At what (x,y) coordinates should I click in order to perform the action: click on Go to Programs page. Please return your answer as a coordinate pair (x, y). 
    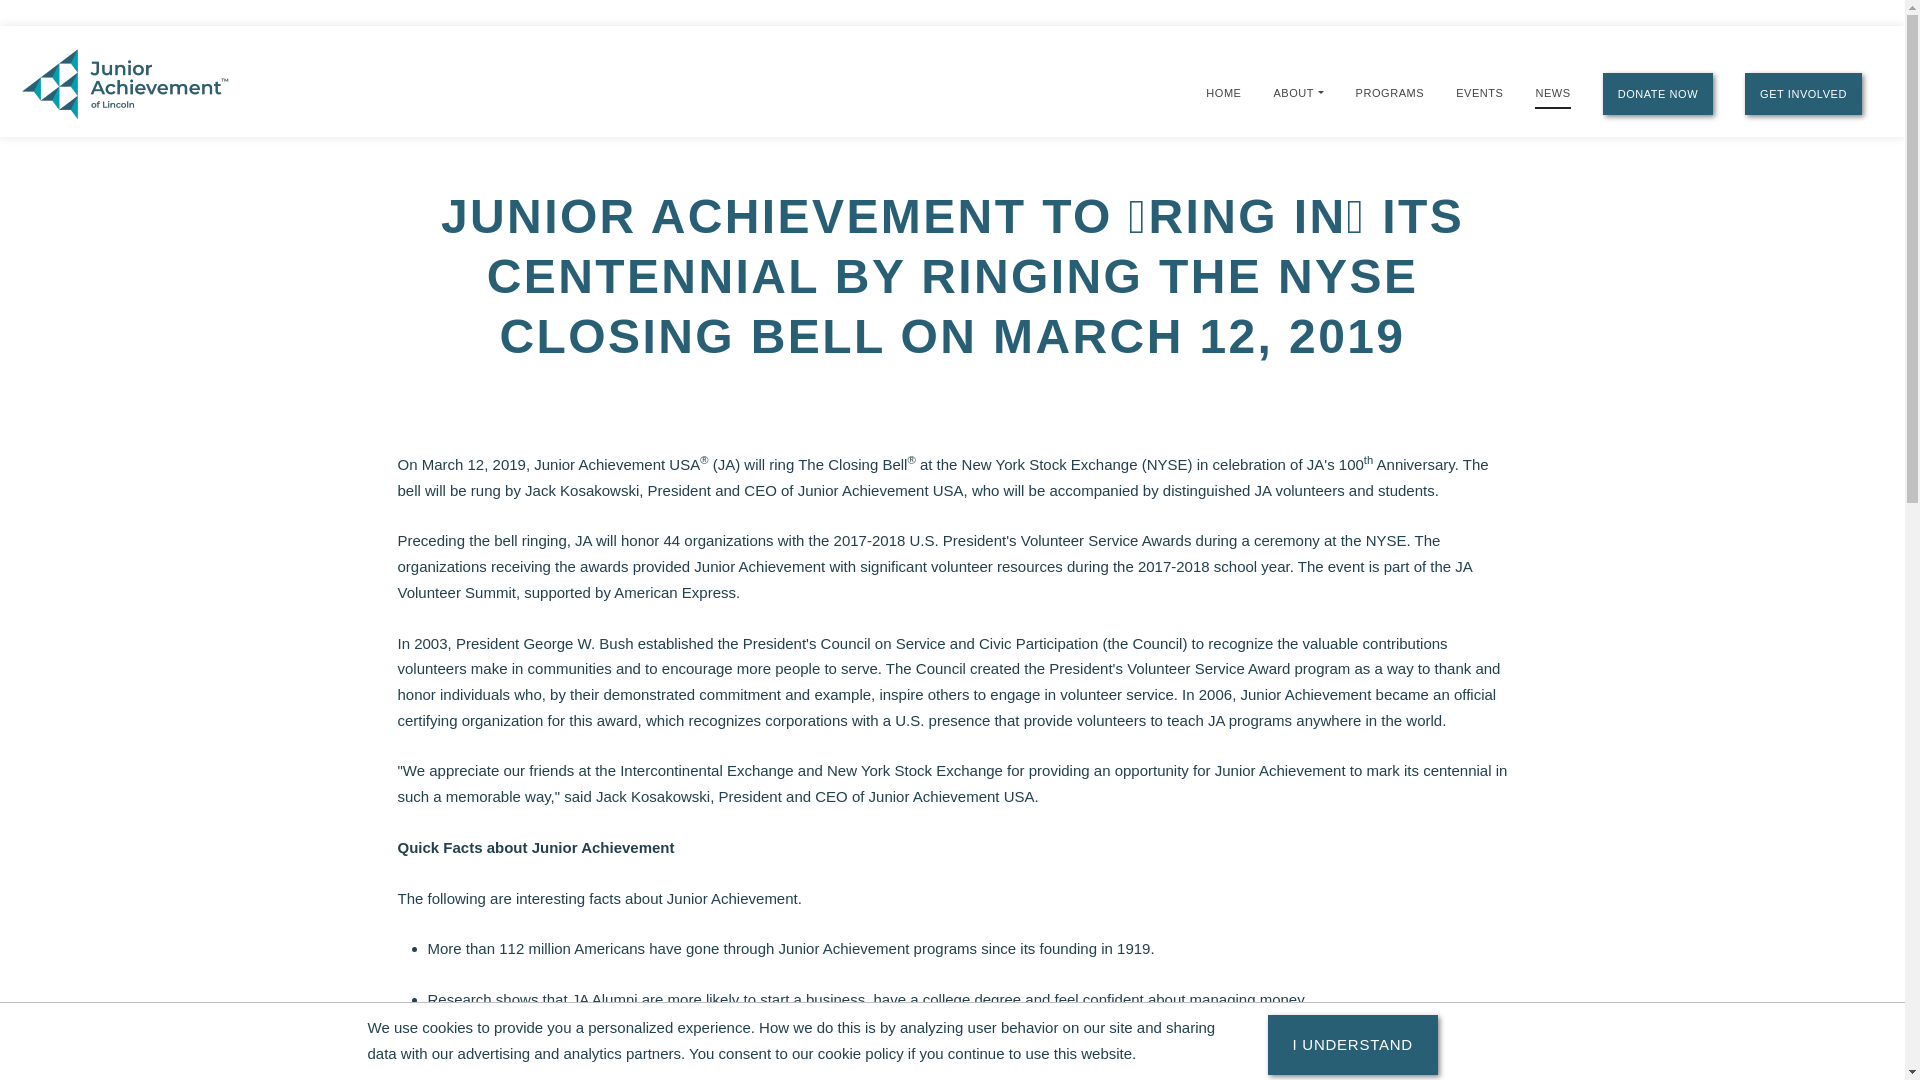
    Looking at the image, I should click on (1390, 92).